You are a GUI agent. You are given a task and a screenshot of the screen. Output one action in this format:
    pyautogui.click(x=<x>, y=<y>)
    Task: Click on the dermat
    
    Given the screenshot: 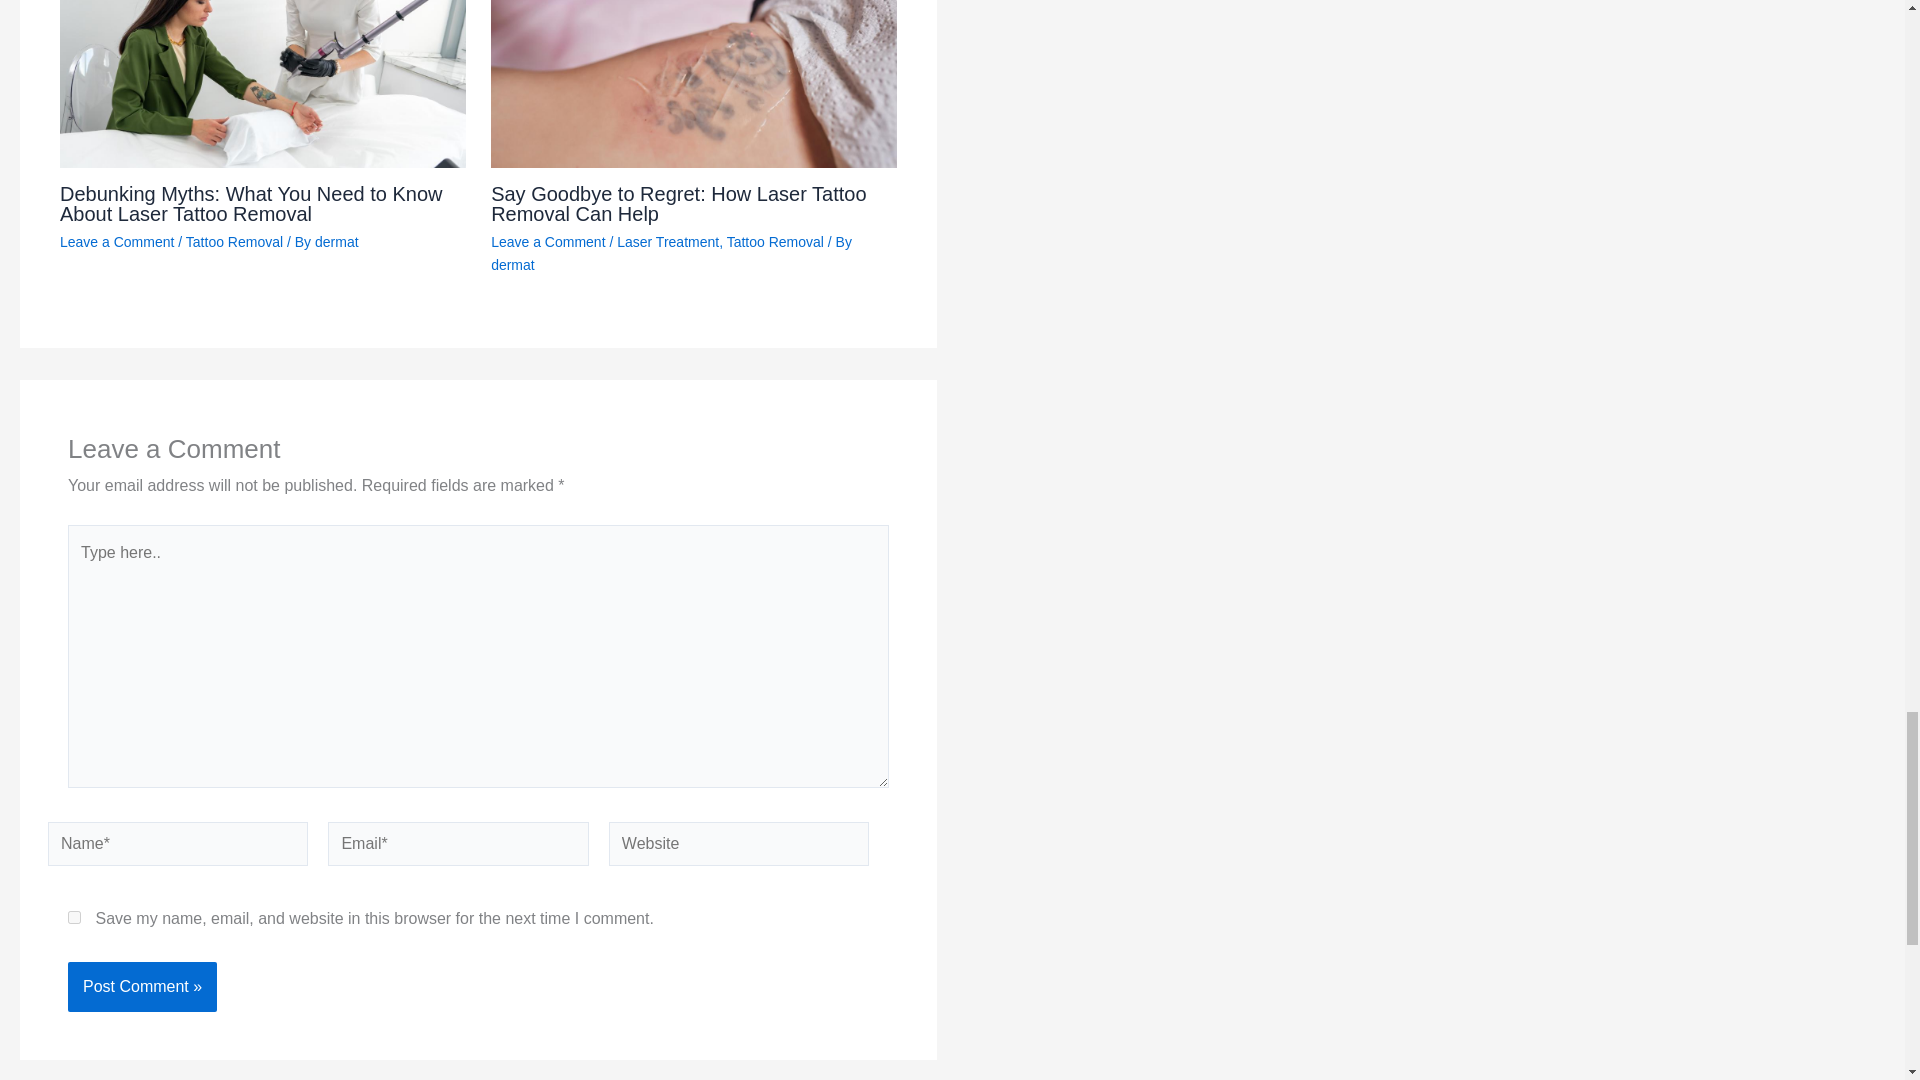 What is the action you would take?
    pyautogui.click(x=513, y=265)
    